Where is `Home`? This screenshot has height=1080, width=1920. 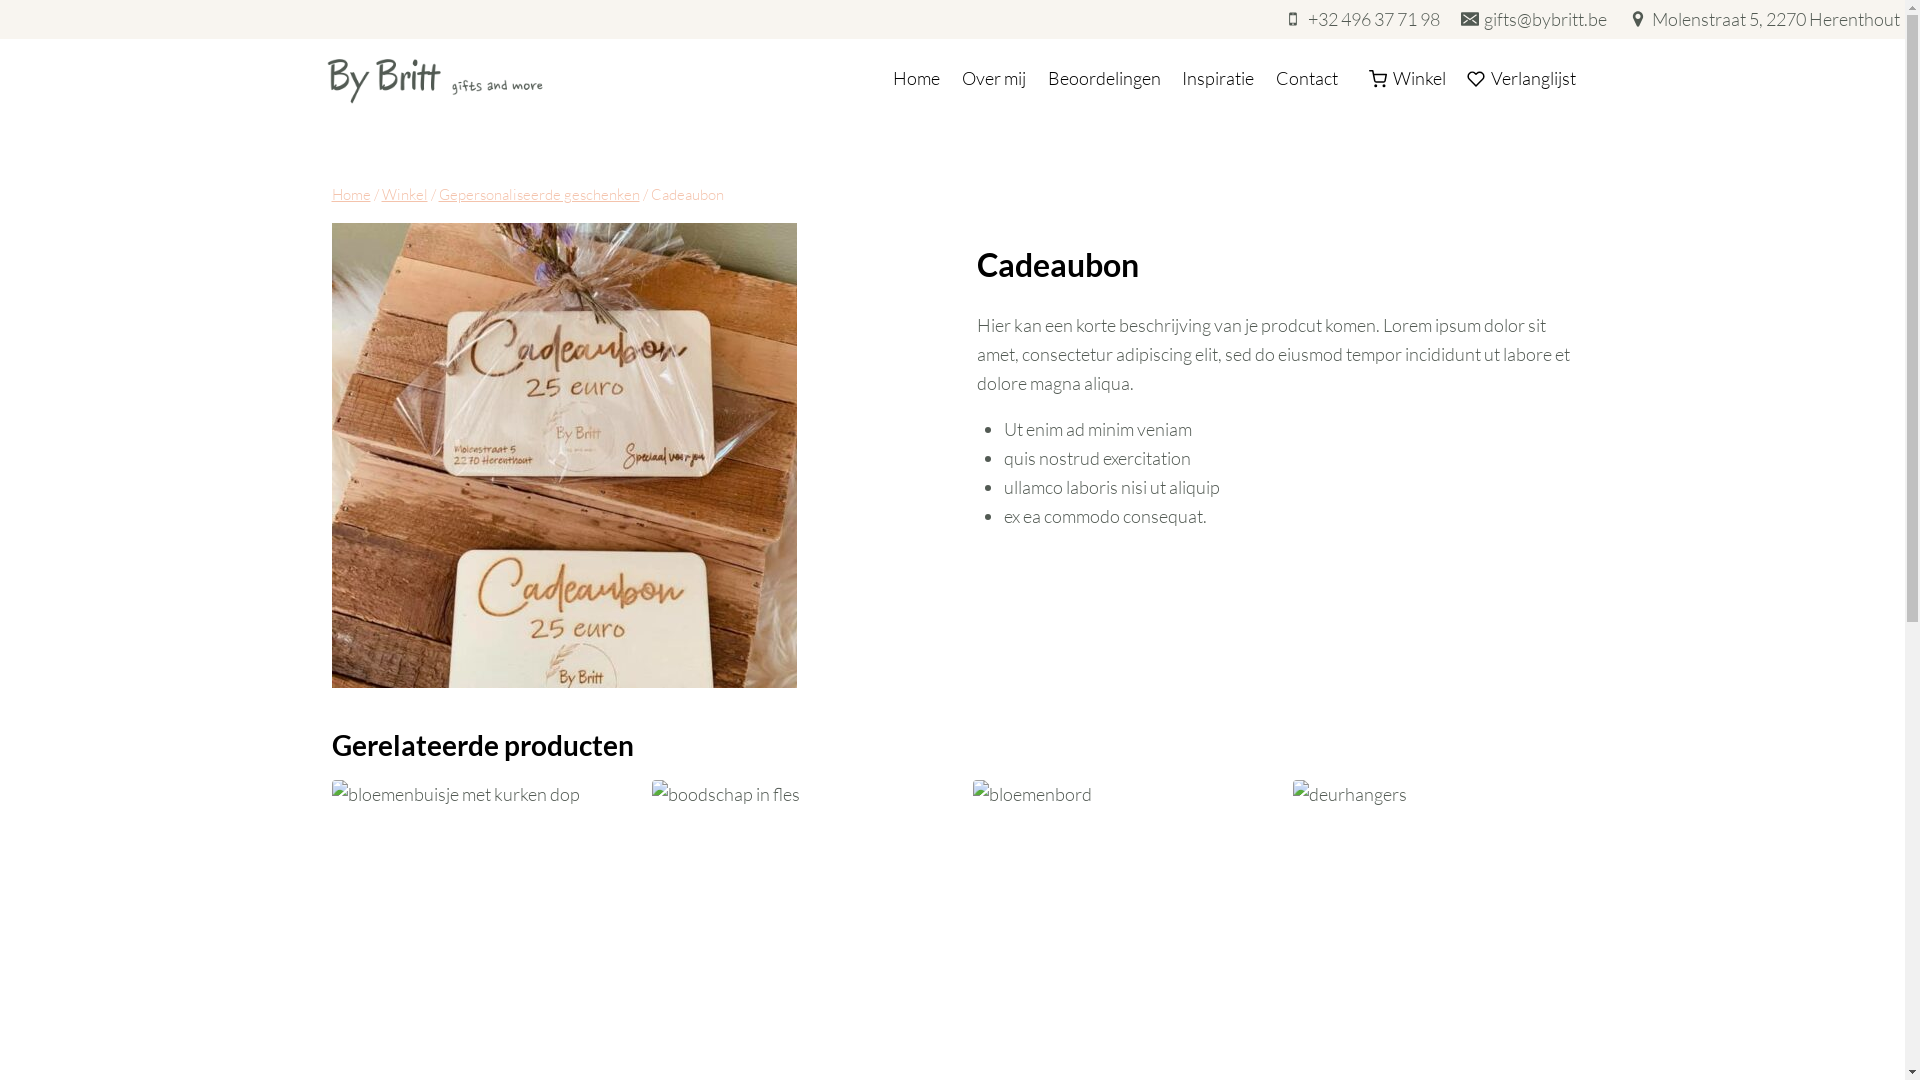
Home is located at coordinates (352, 194).